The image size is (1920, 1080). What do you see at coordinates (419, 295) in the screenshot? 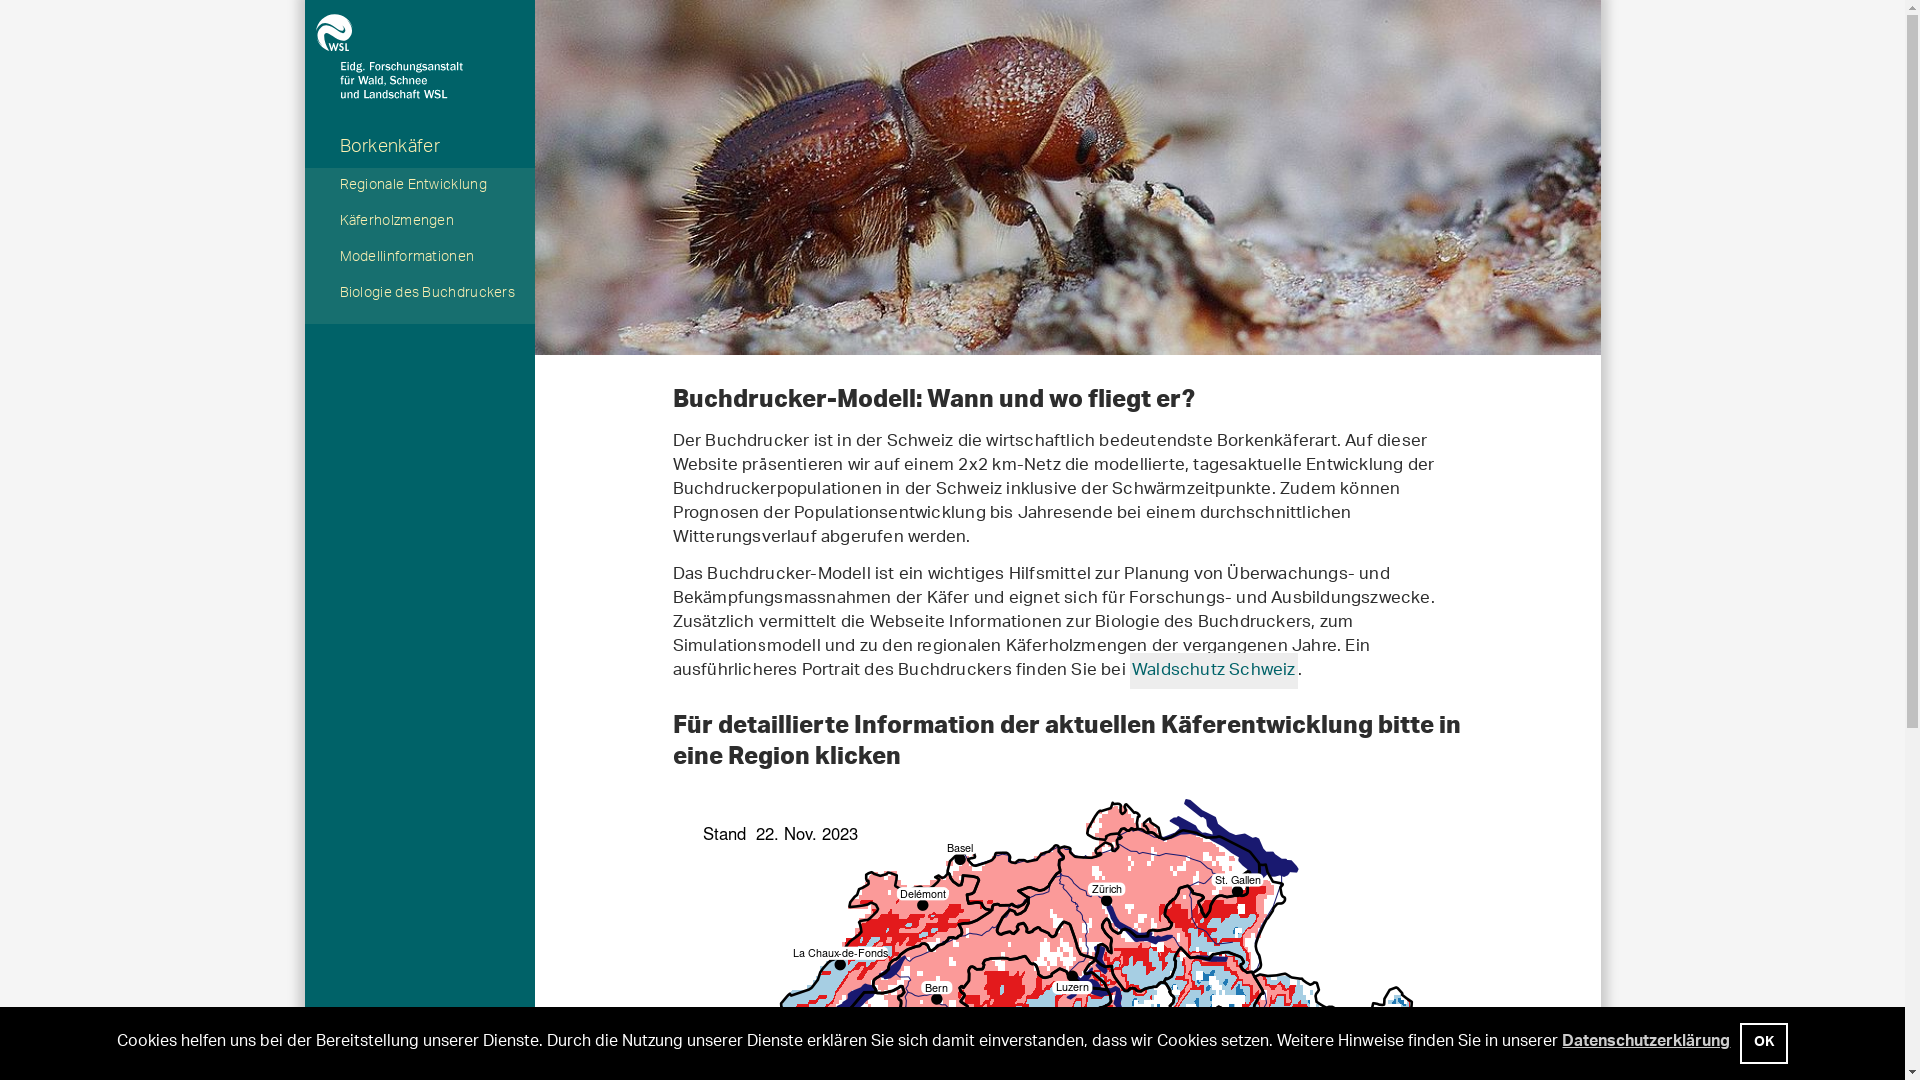
I see `Biologie des Buchdruckers` at bounding box center [419, 295].